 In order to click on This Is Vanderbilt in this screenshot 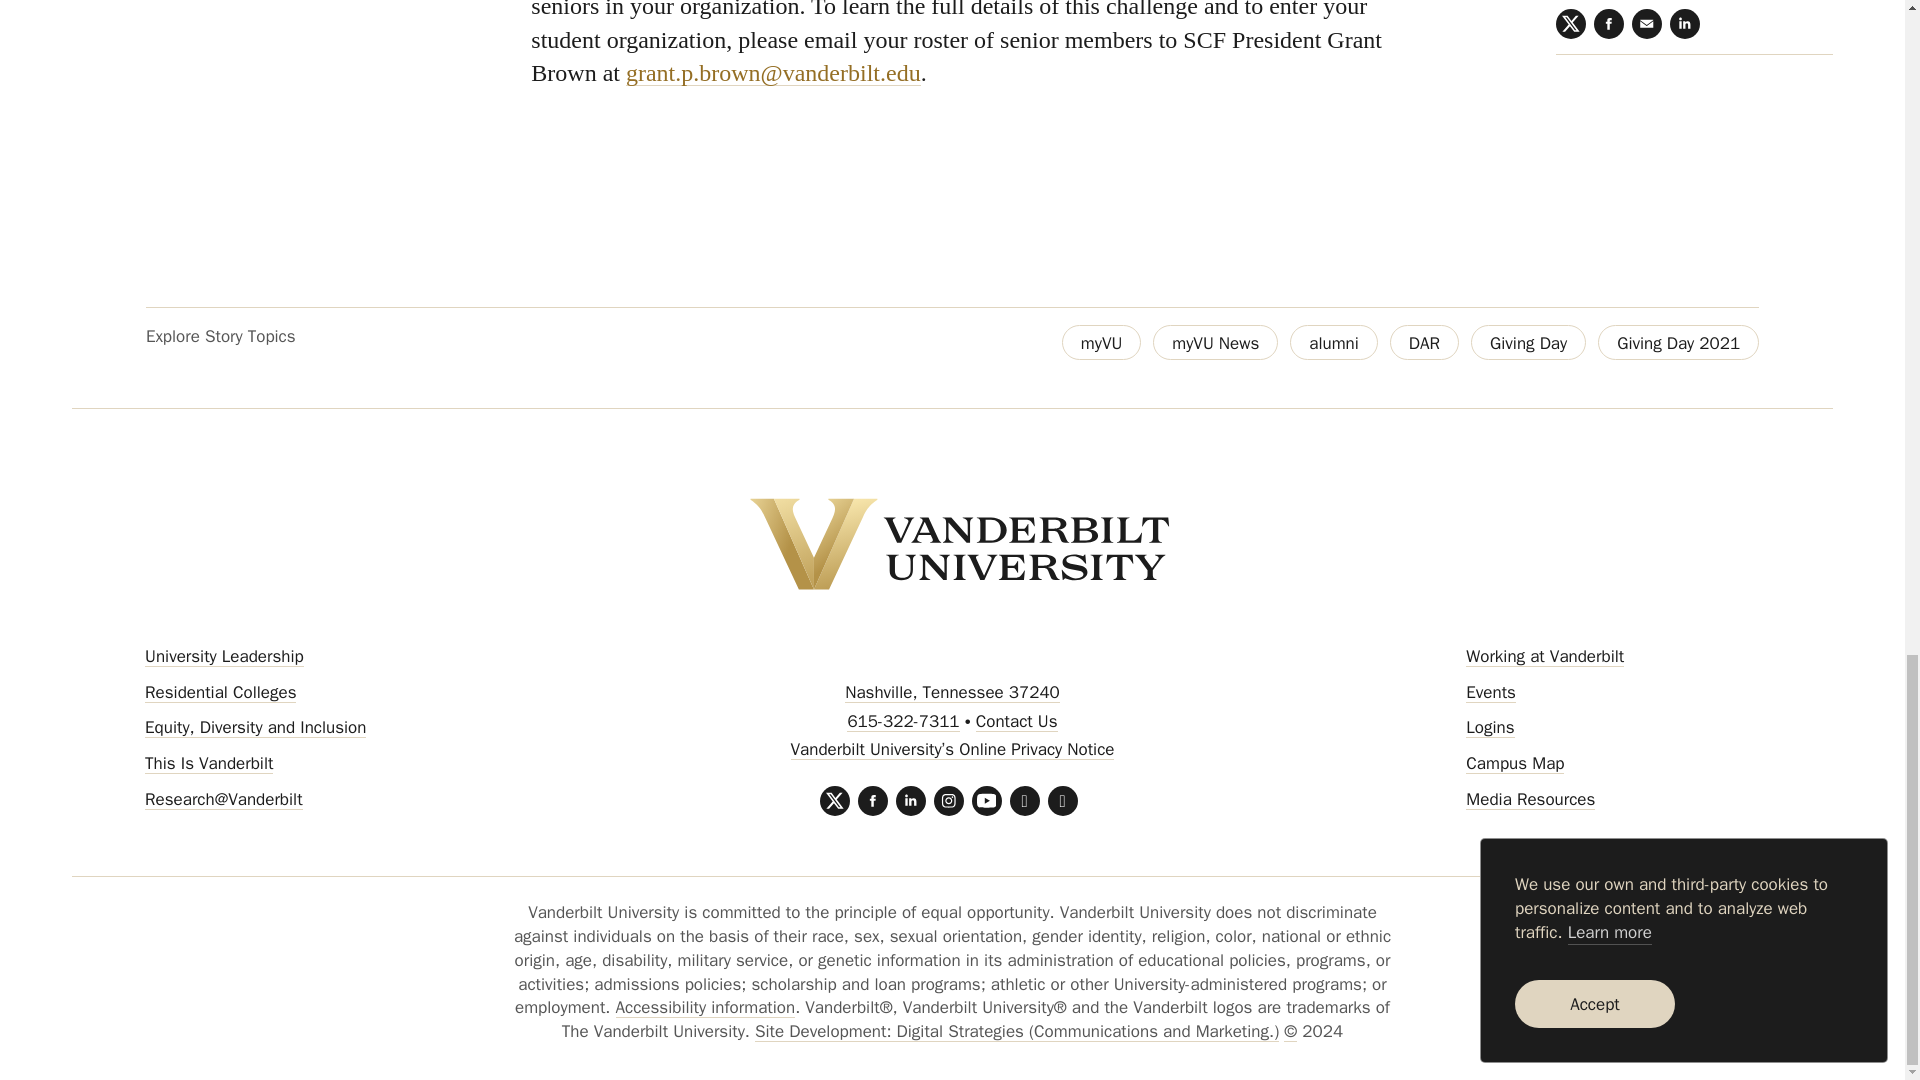, I will do `click(208, 763)`.